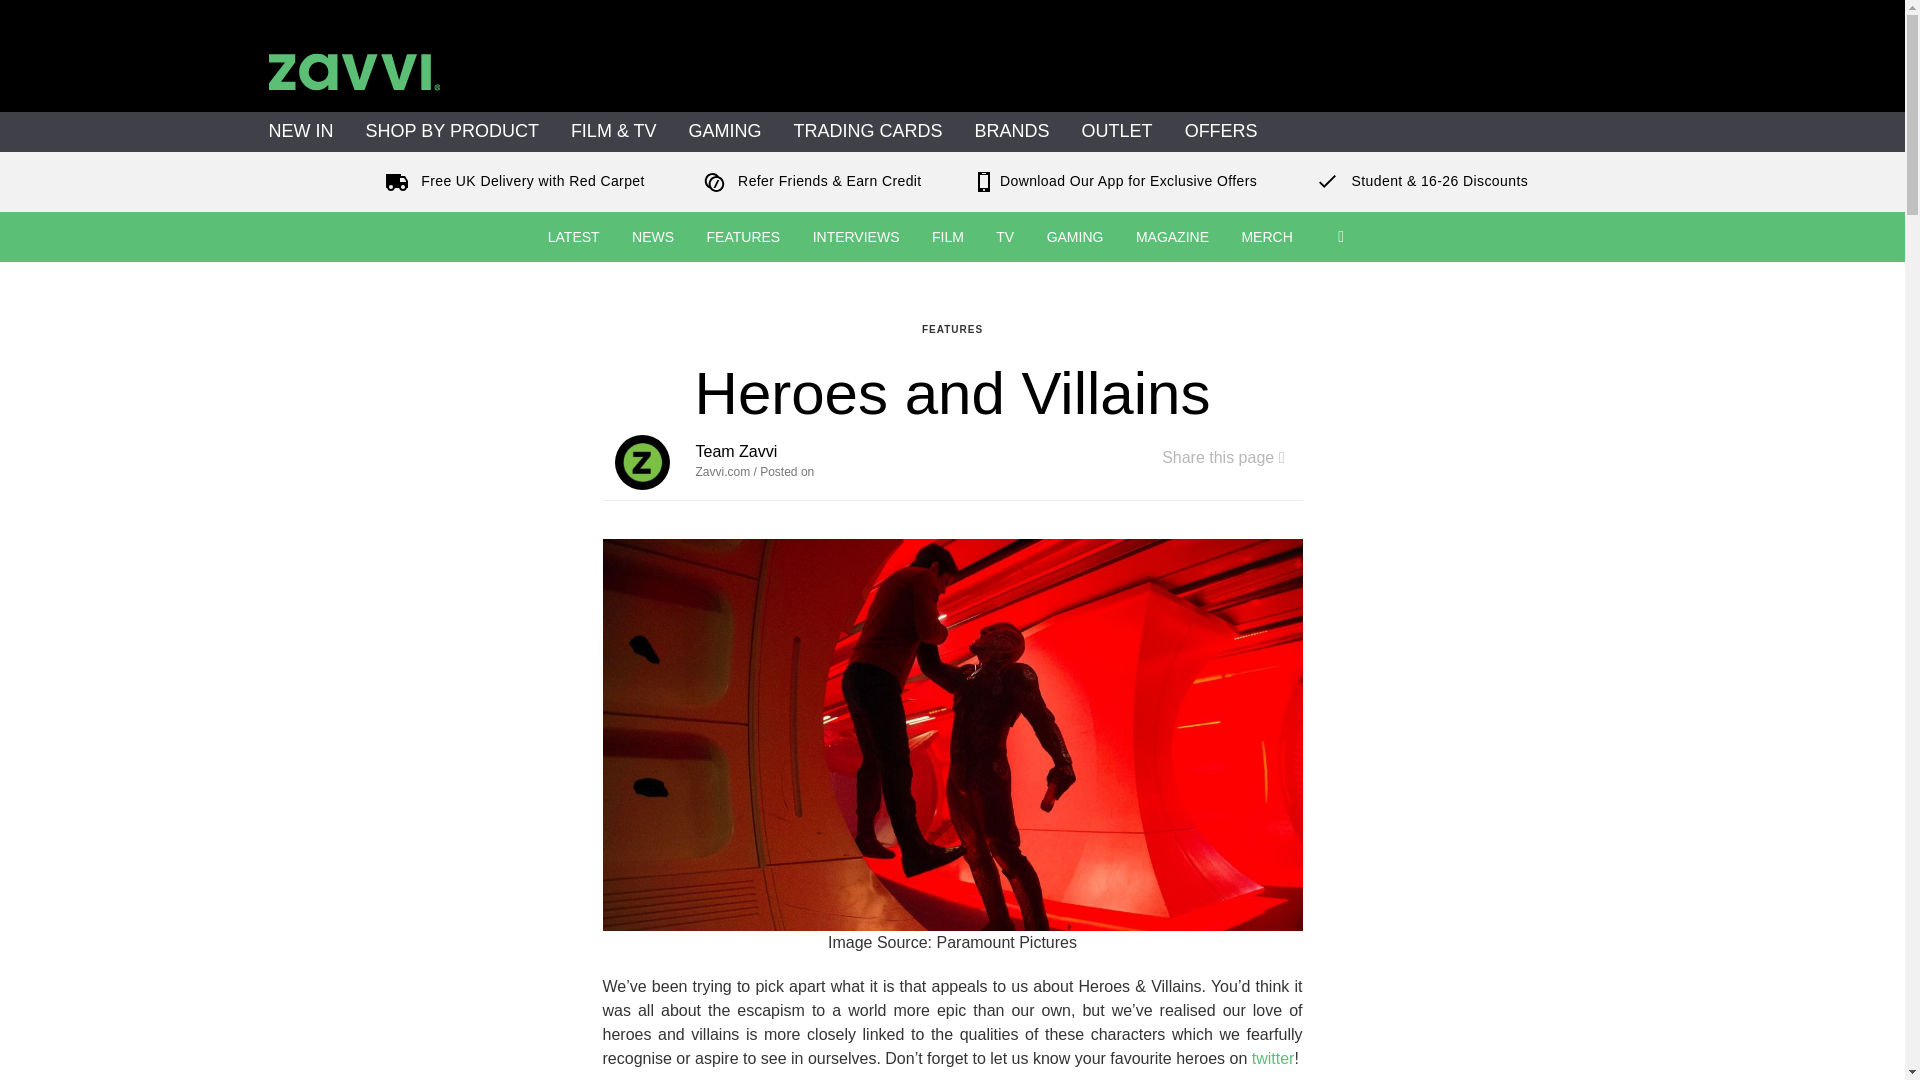  I want to click on Skip to main content, so click(72, 12).